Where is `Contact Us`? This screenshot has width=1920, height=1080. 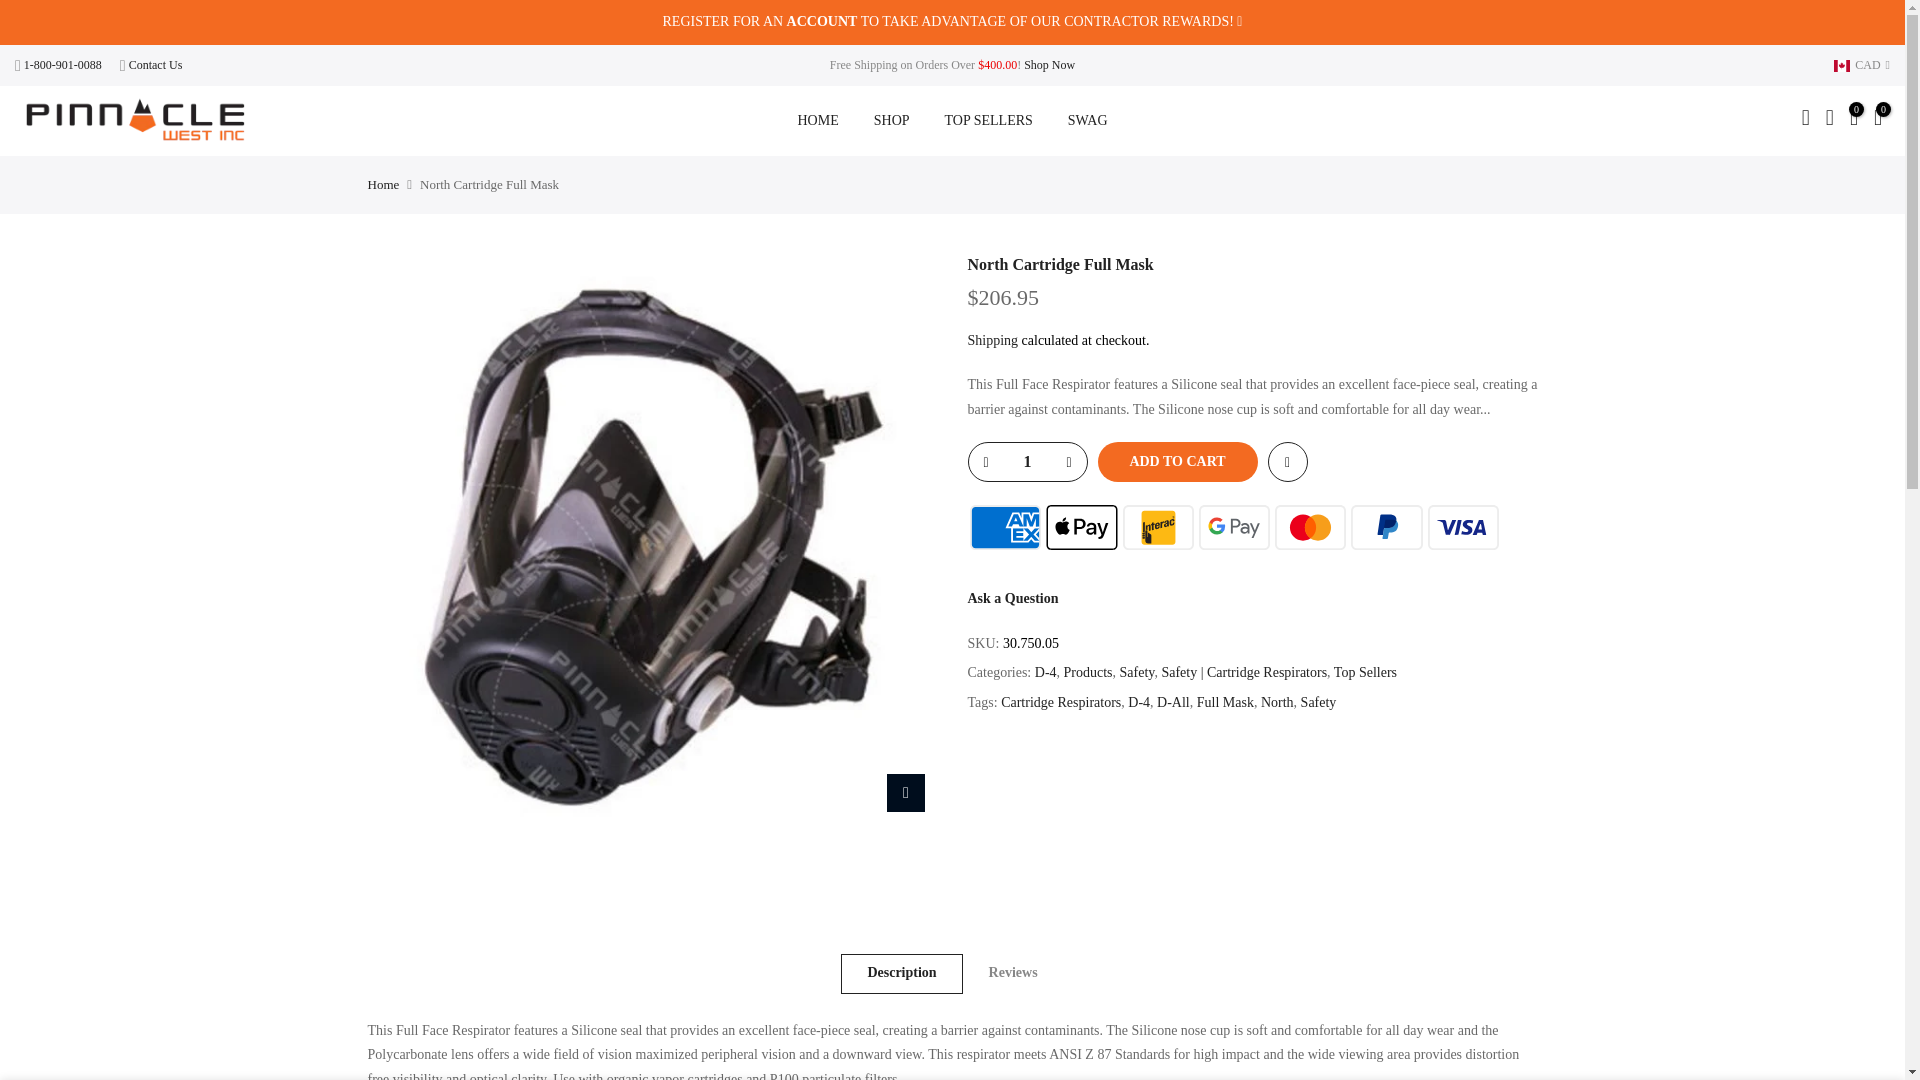
Contact Us is located at coordinates (155, 65).